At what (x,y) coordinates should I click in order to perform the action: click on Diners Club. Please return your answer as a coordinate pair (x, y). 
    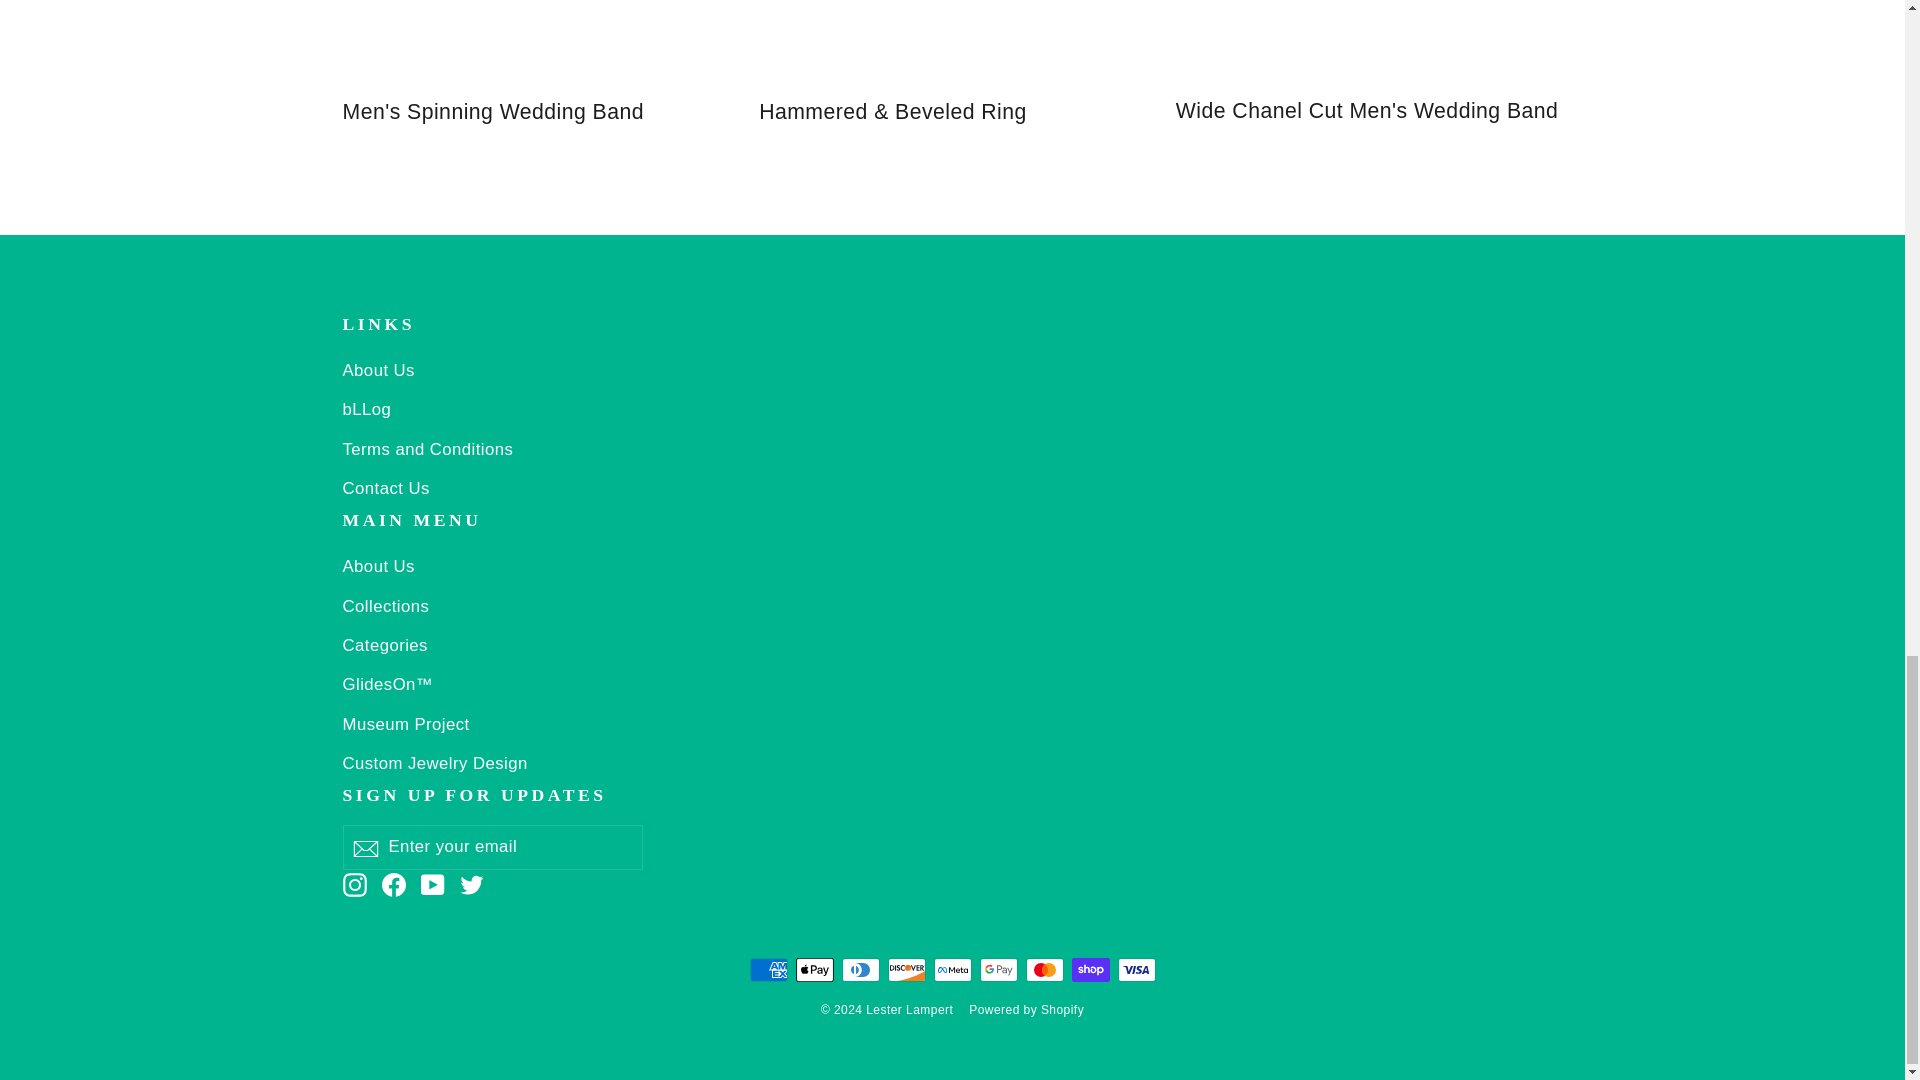
    Looking at the image, I should click on (860, 969).